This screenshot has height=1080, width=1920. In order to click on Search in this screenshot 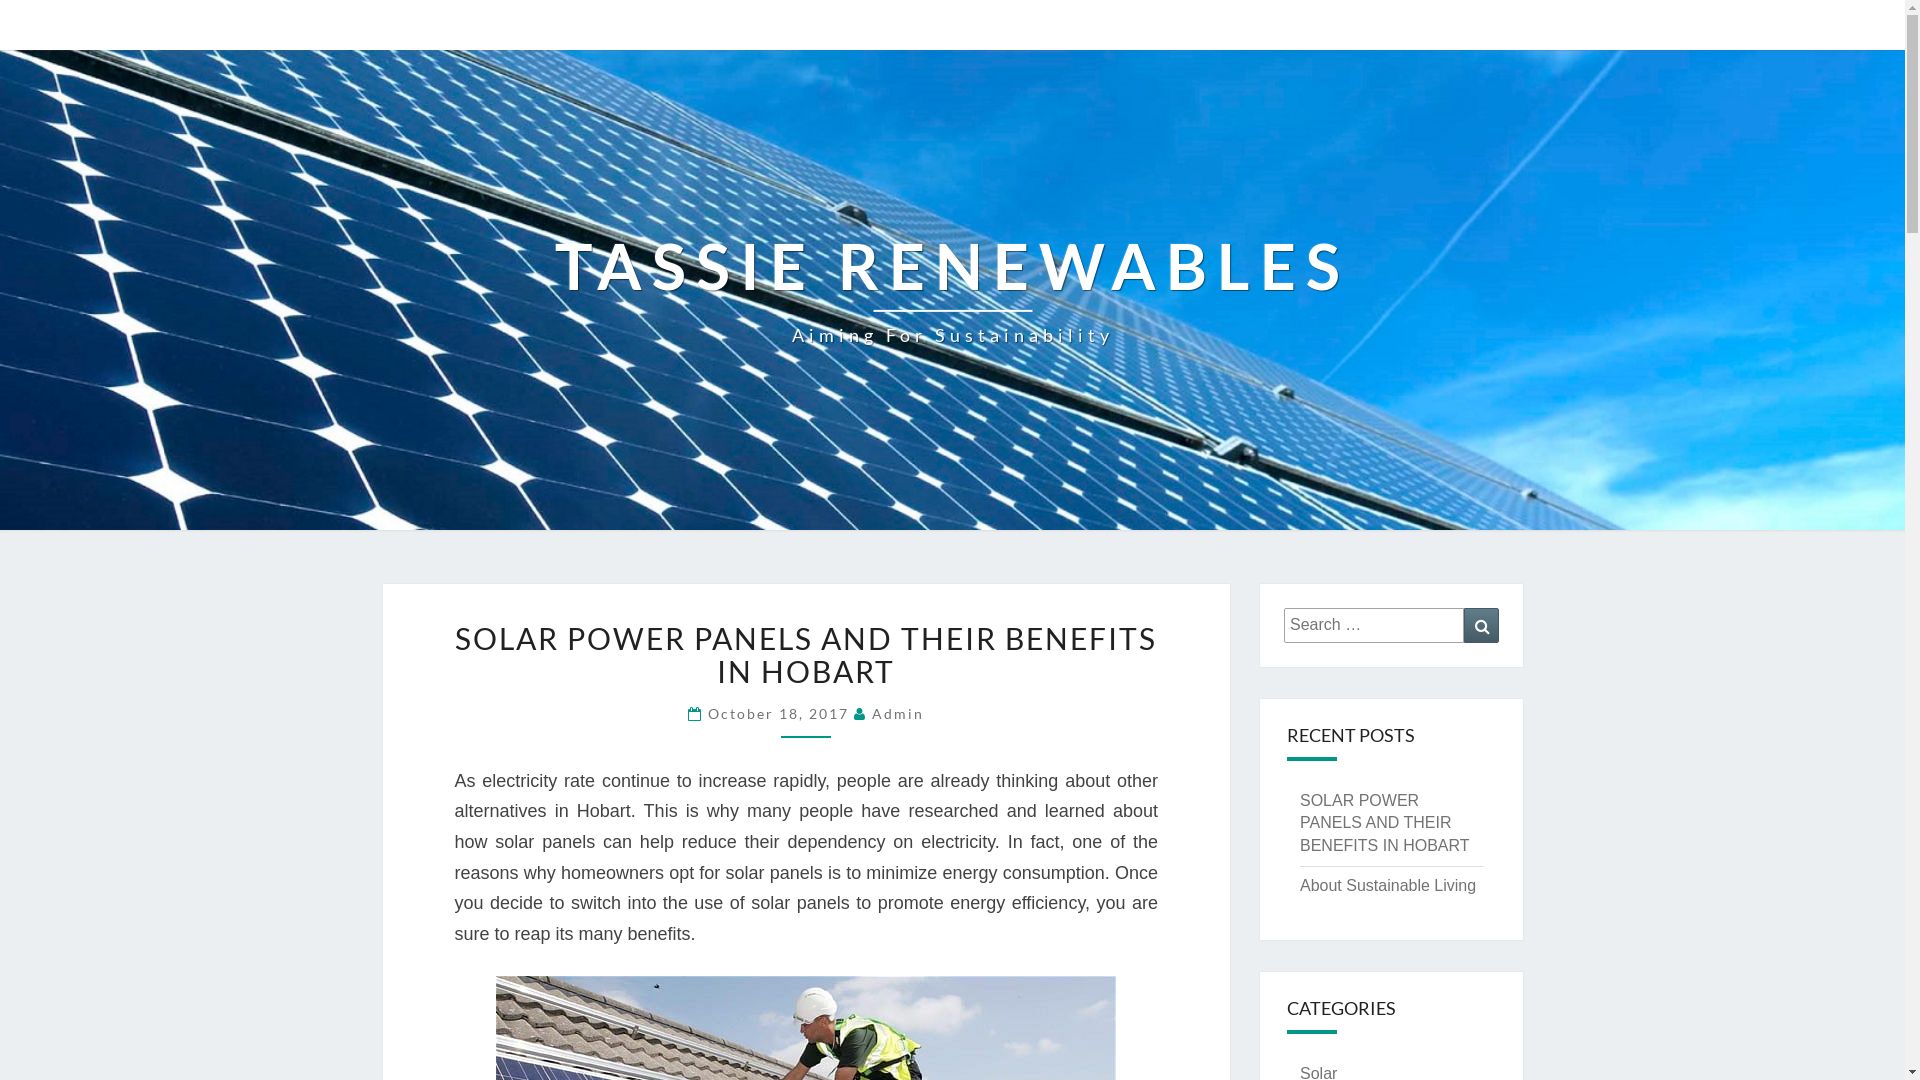, I will do `click(1482, 626)`.